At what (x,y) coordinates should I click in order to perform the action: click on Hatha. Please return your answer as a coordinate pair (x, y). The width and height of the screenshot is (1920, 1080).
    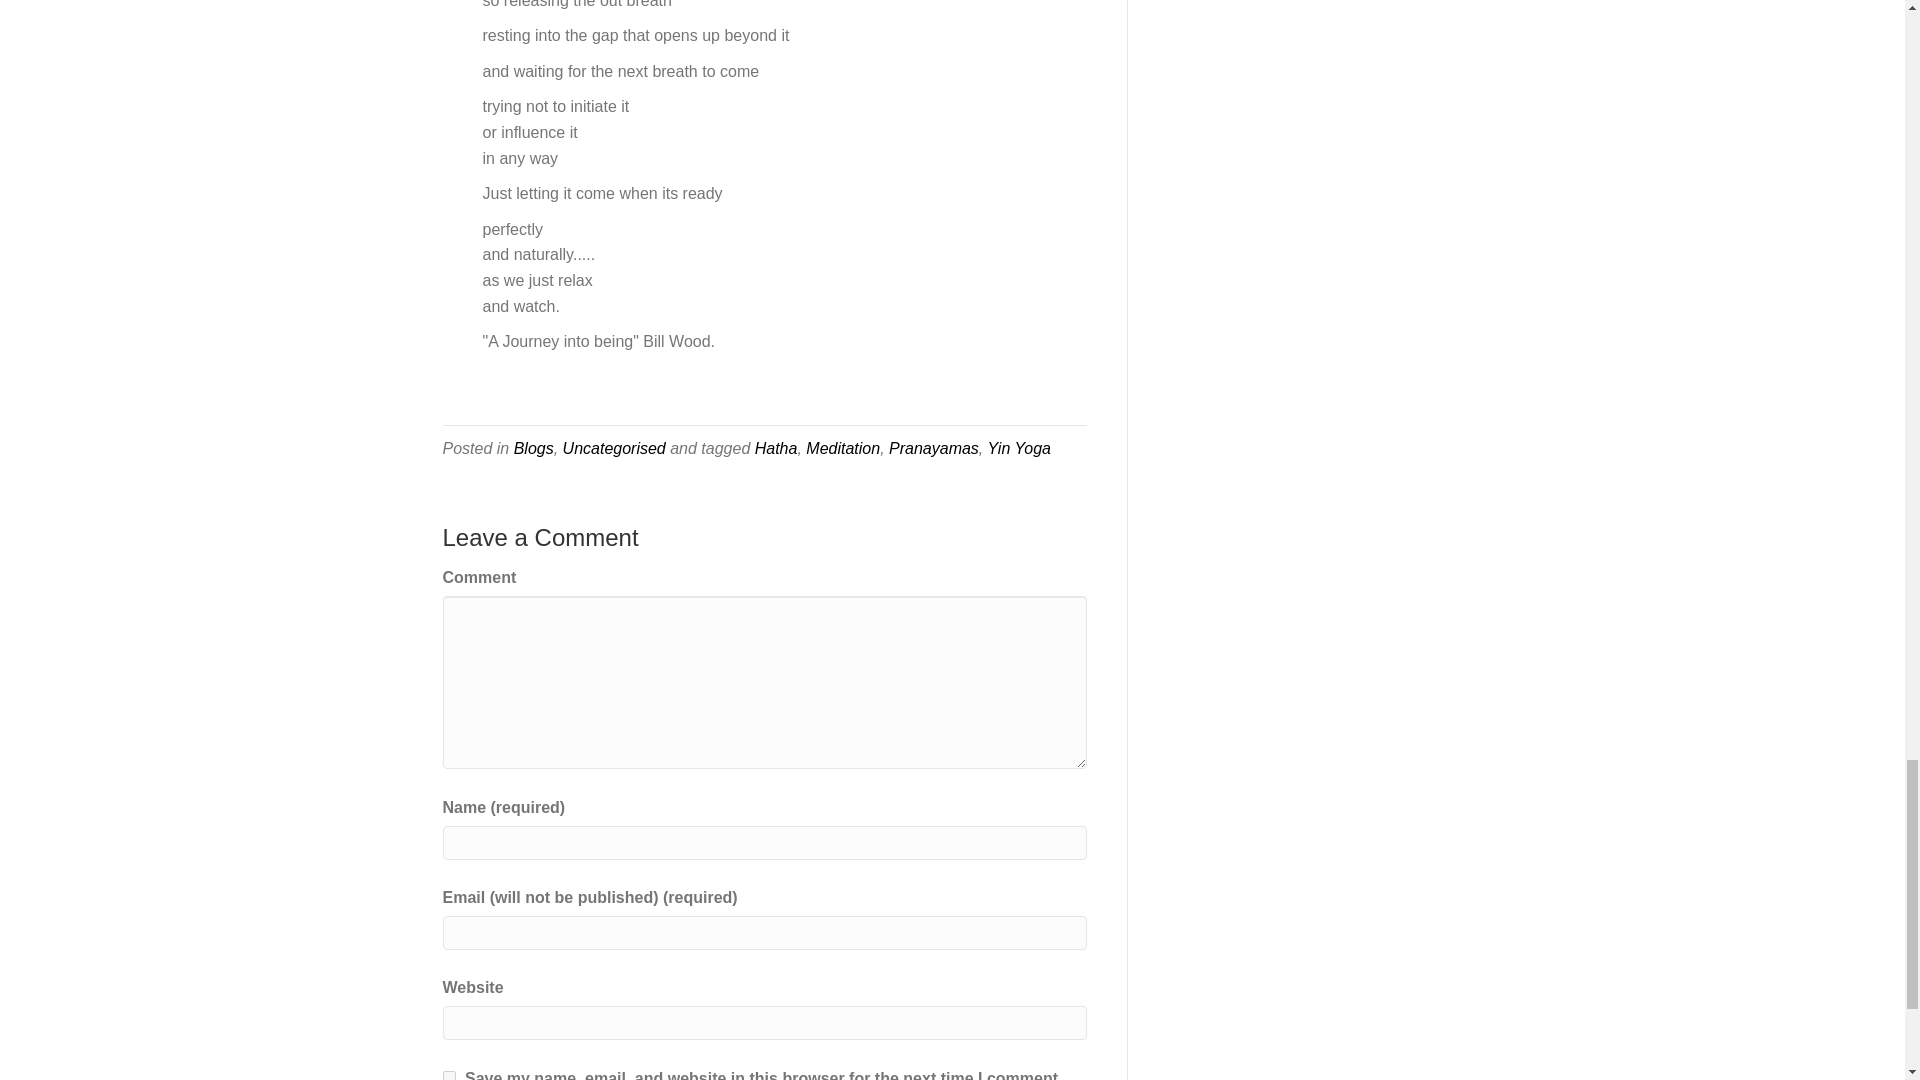
    Looking at the image, I should click on (776, 448).